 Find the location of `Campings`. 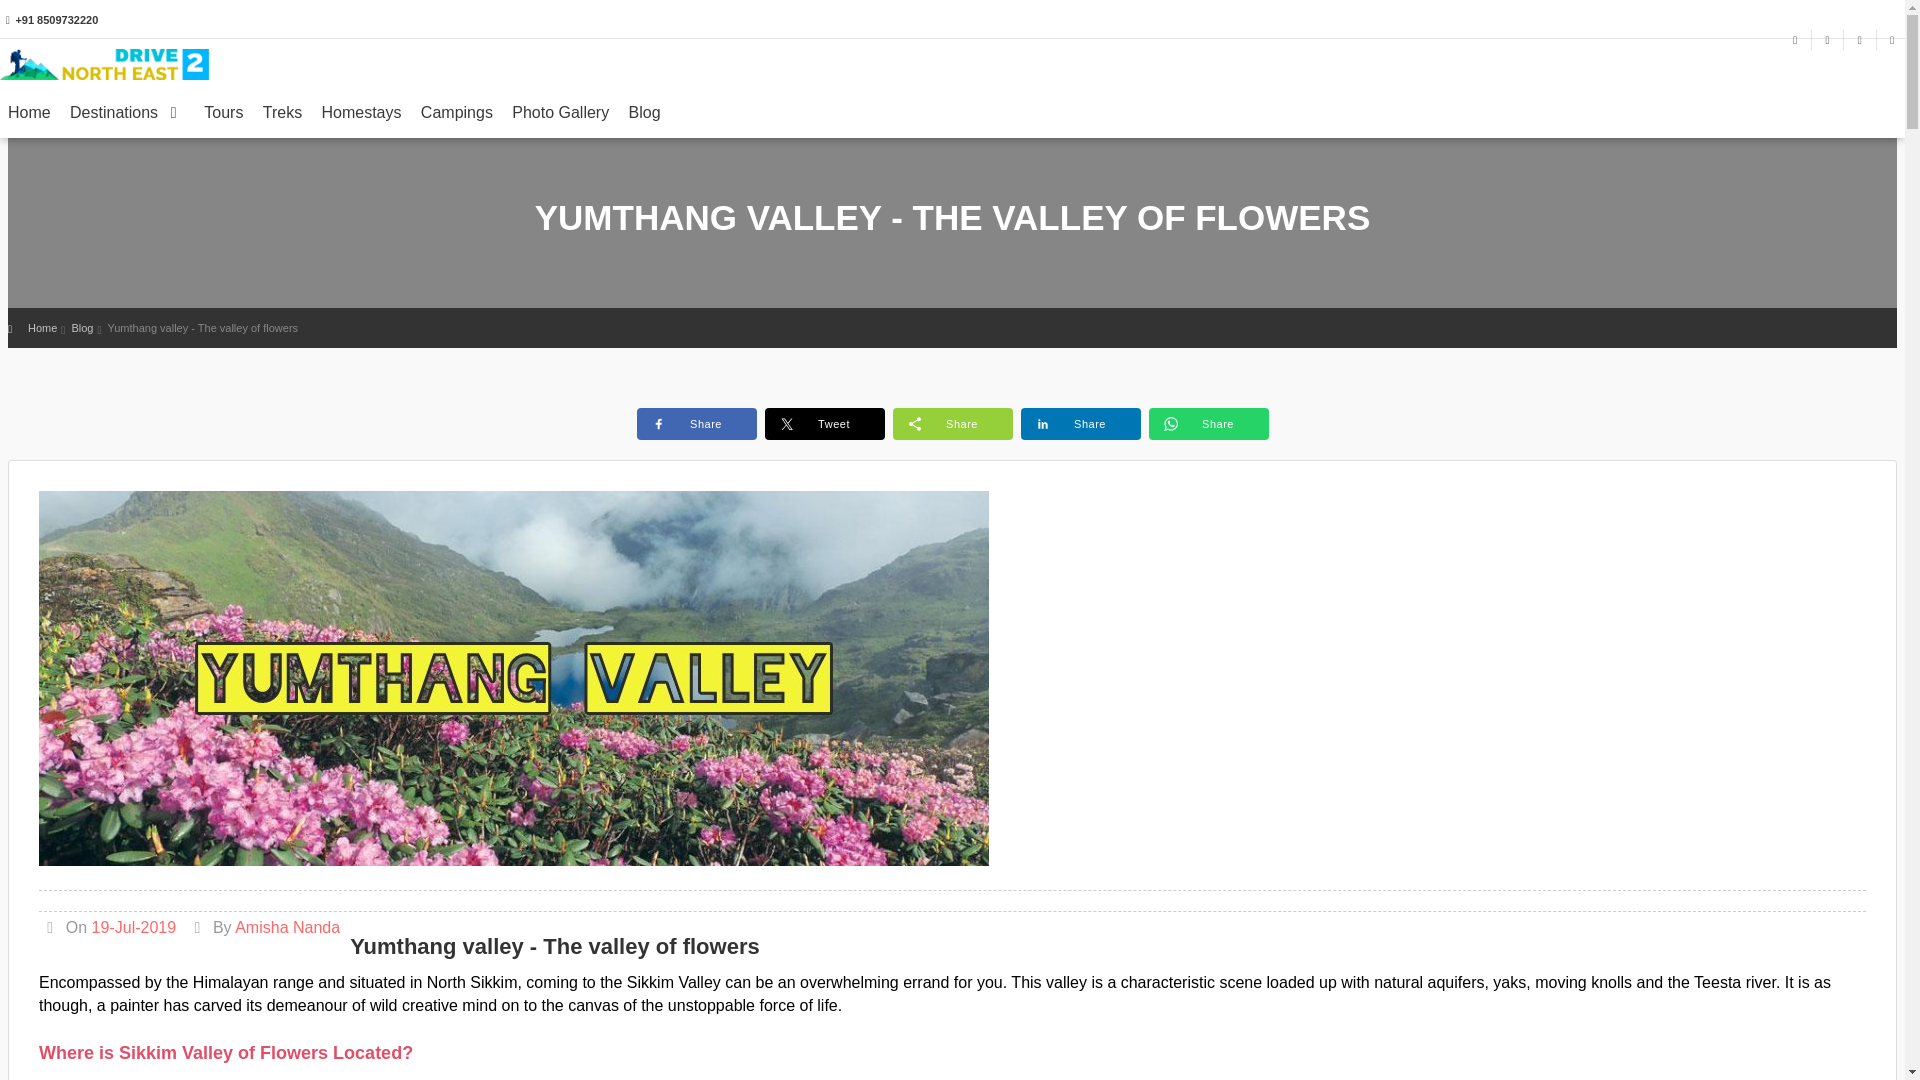

Campings is located at coordinates (456, 120).